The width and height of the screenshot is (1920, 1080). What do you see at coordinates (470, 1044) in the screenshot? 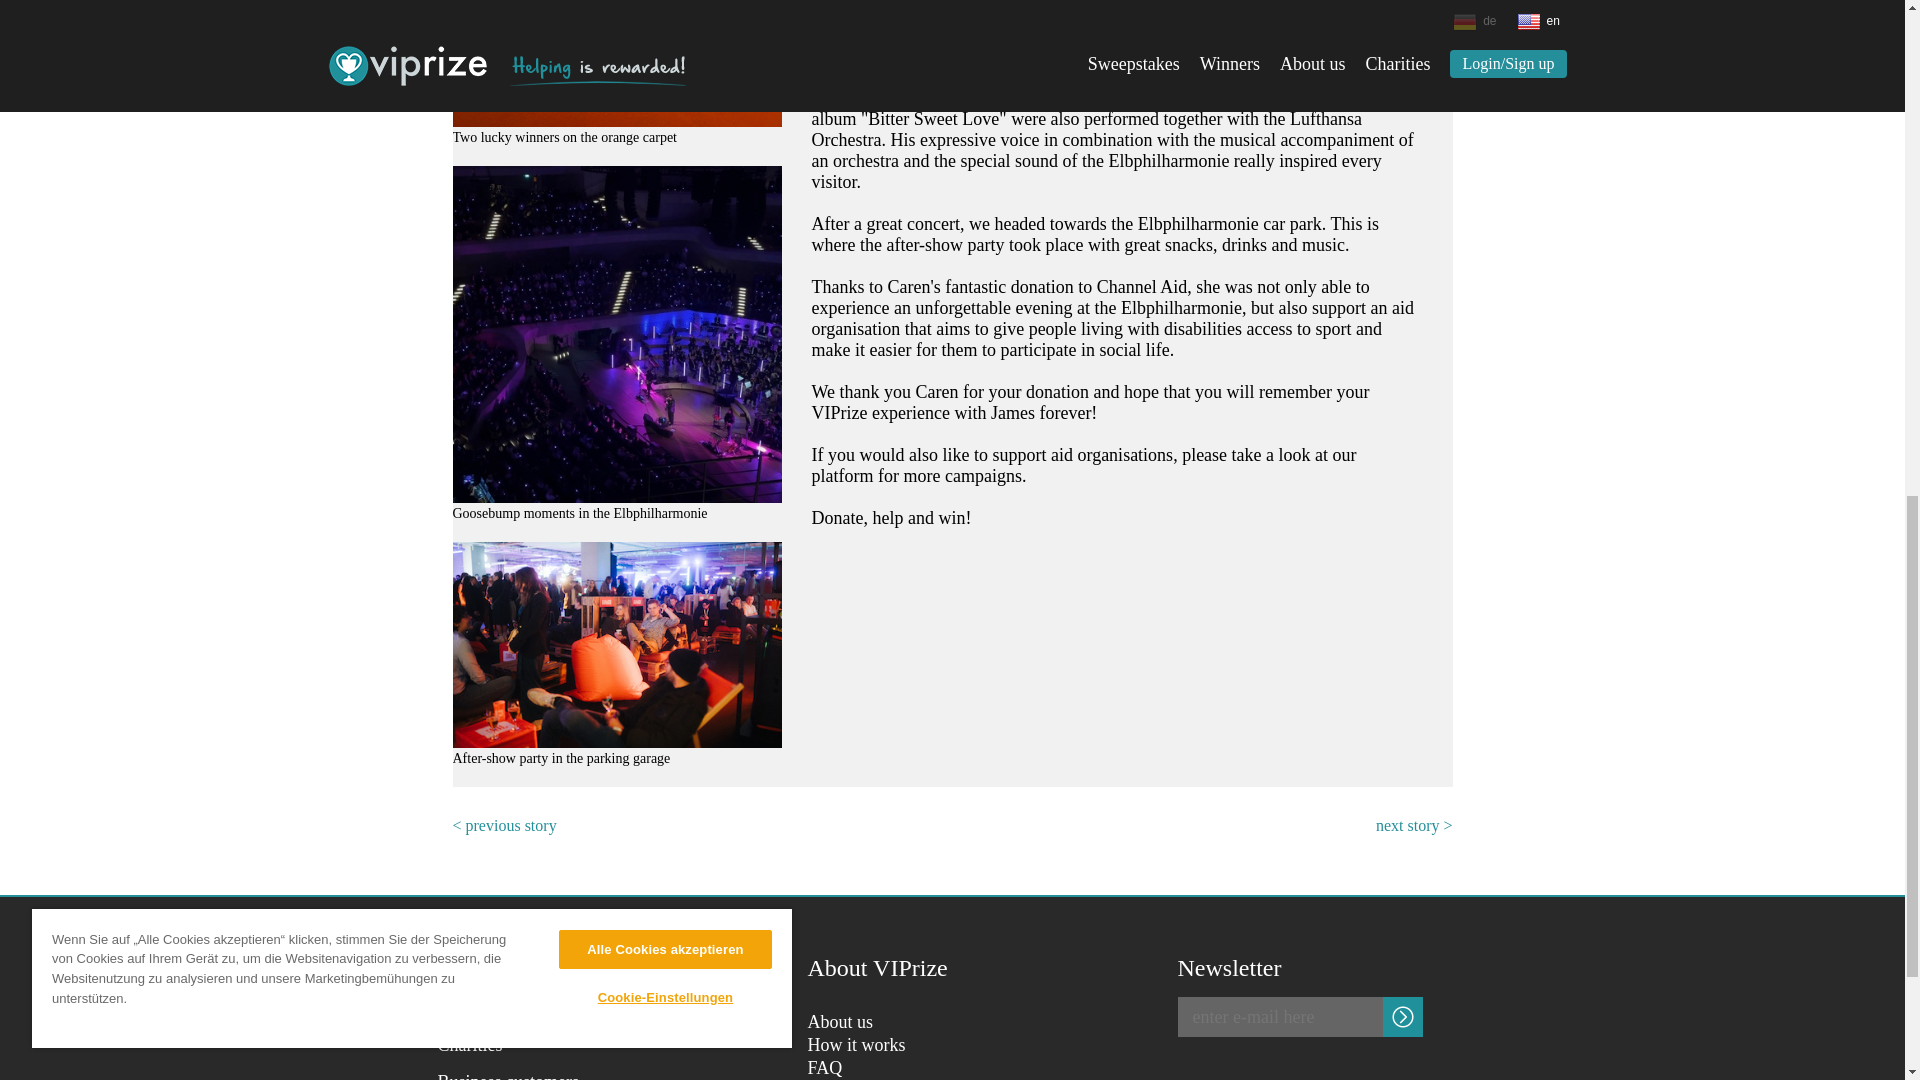
I see `Charities` at bounding box center [470, 1044].